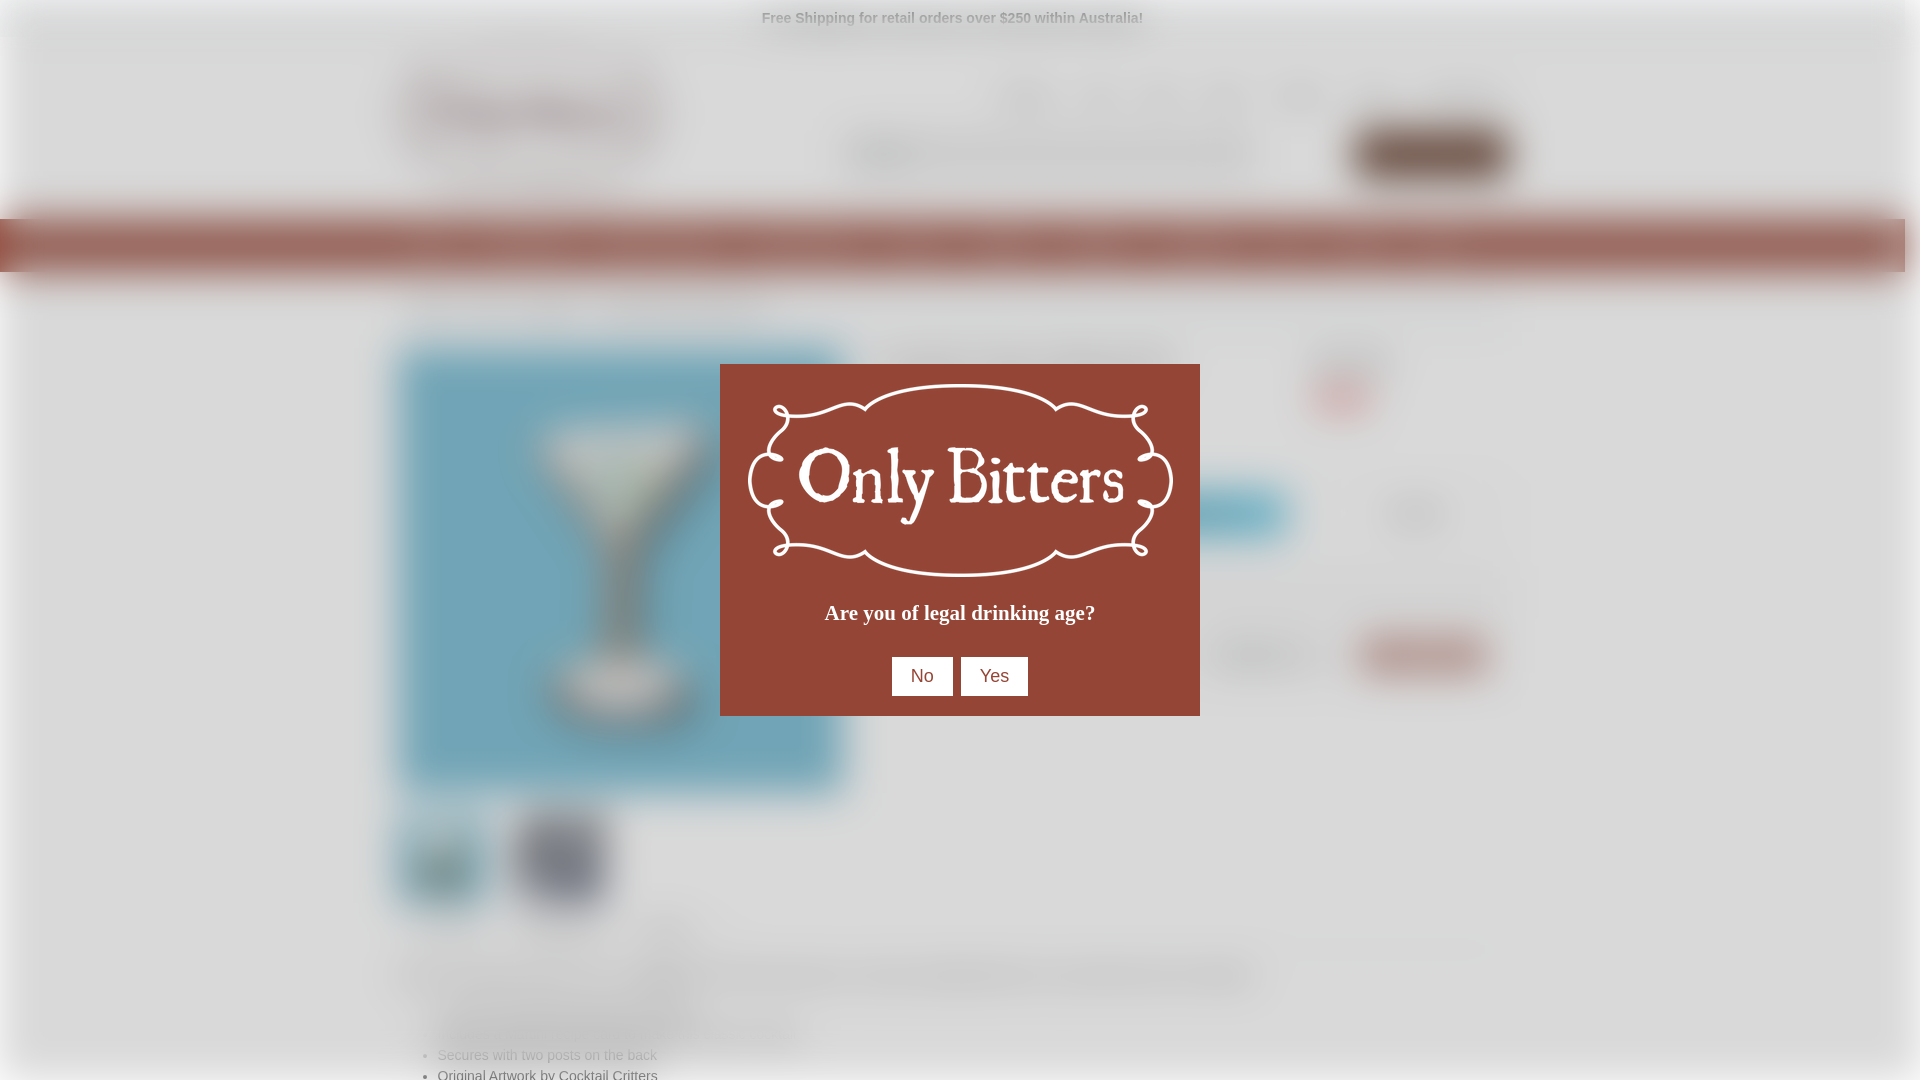 Image resolution: width=1920 pixels, height=1080 pixels. I want to click on Fortified, so click(1007, 244).